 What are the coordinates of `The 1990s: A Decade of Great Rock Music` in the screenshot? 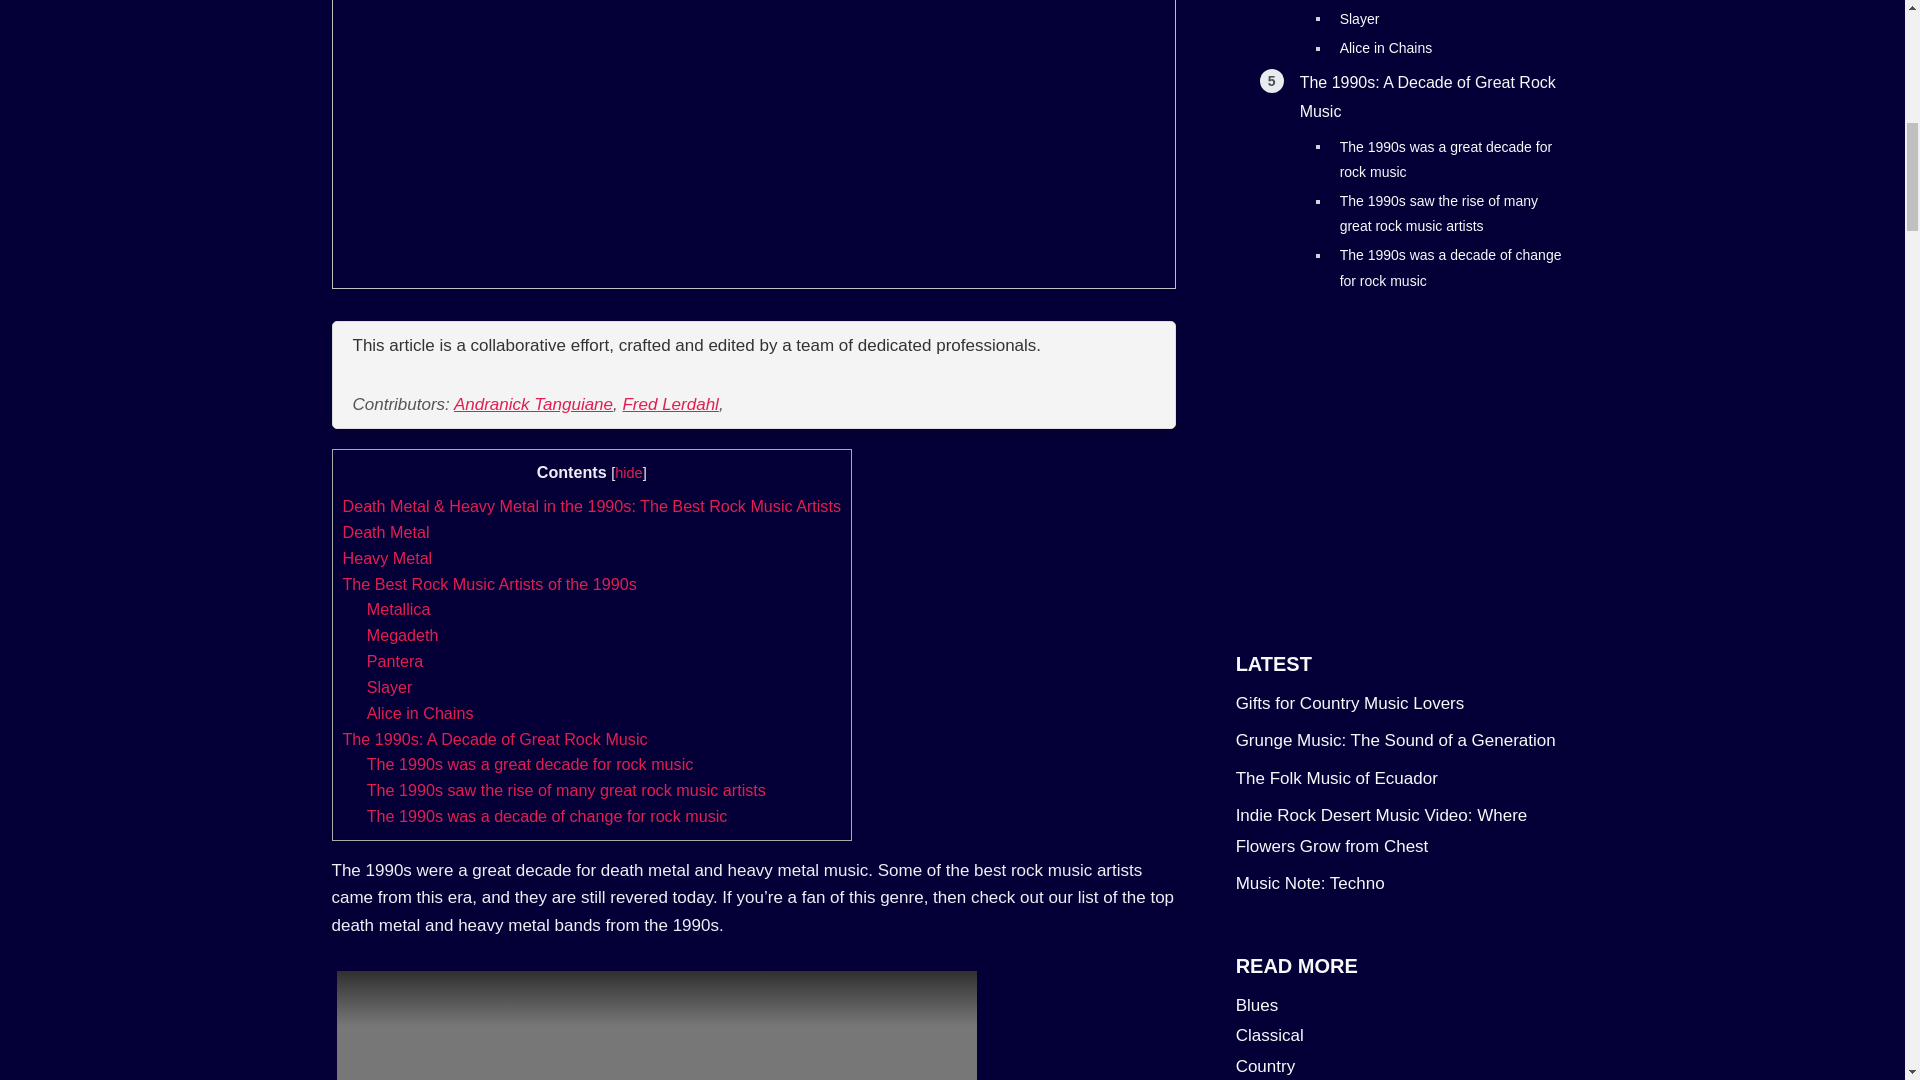 It's located at (494, 739).